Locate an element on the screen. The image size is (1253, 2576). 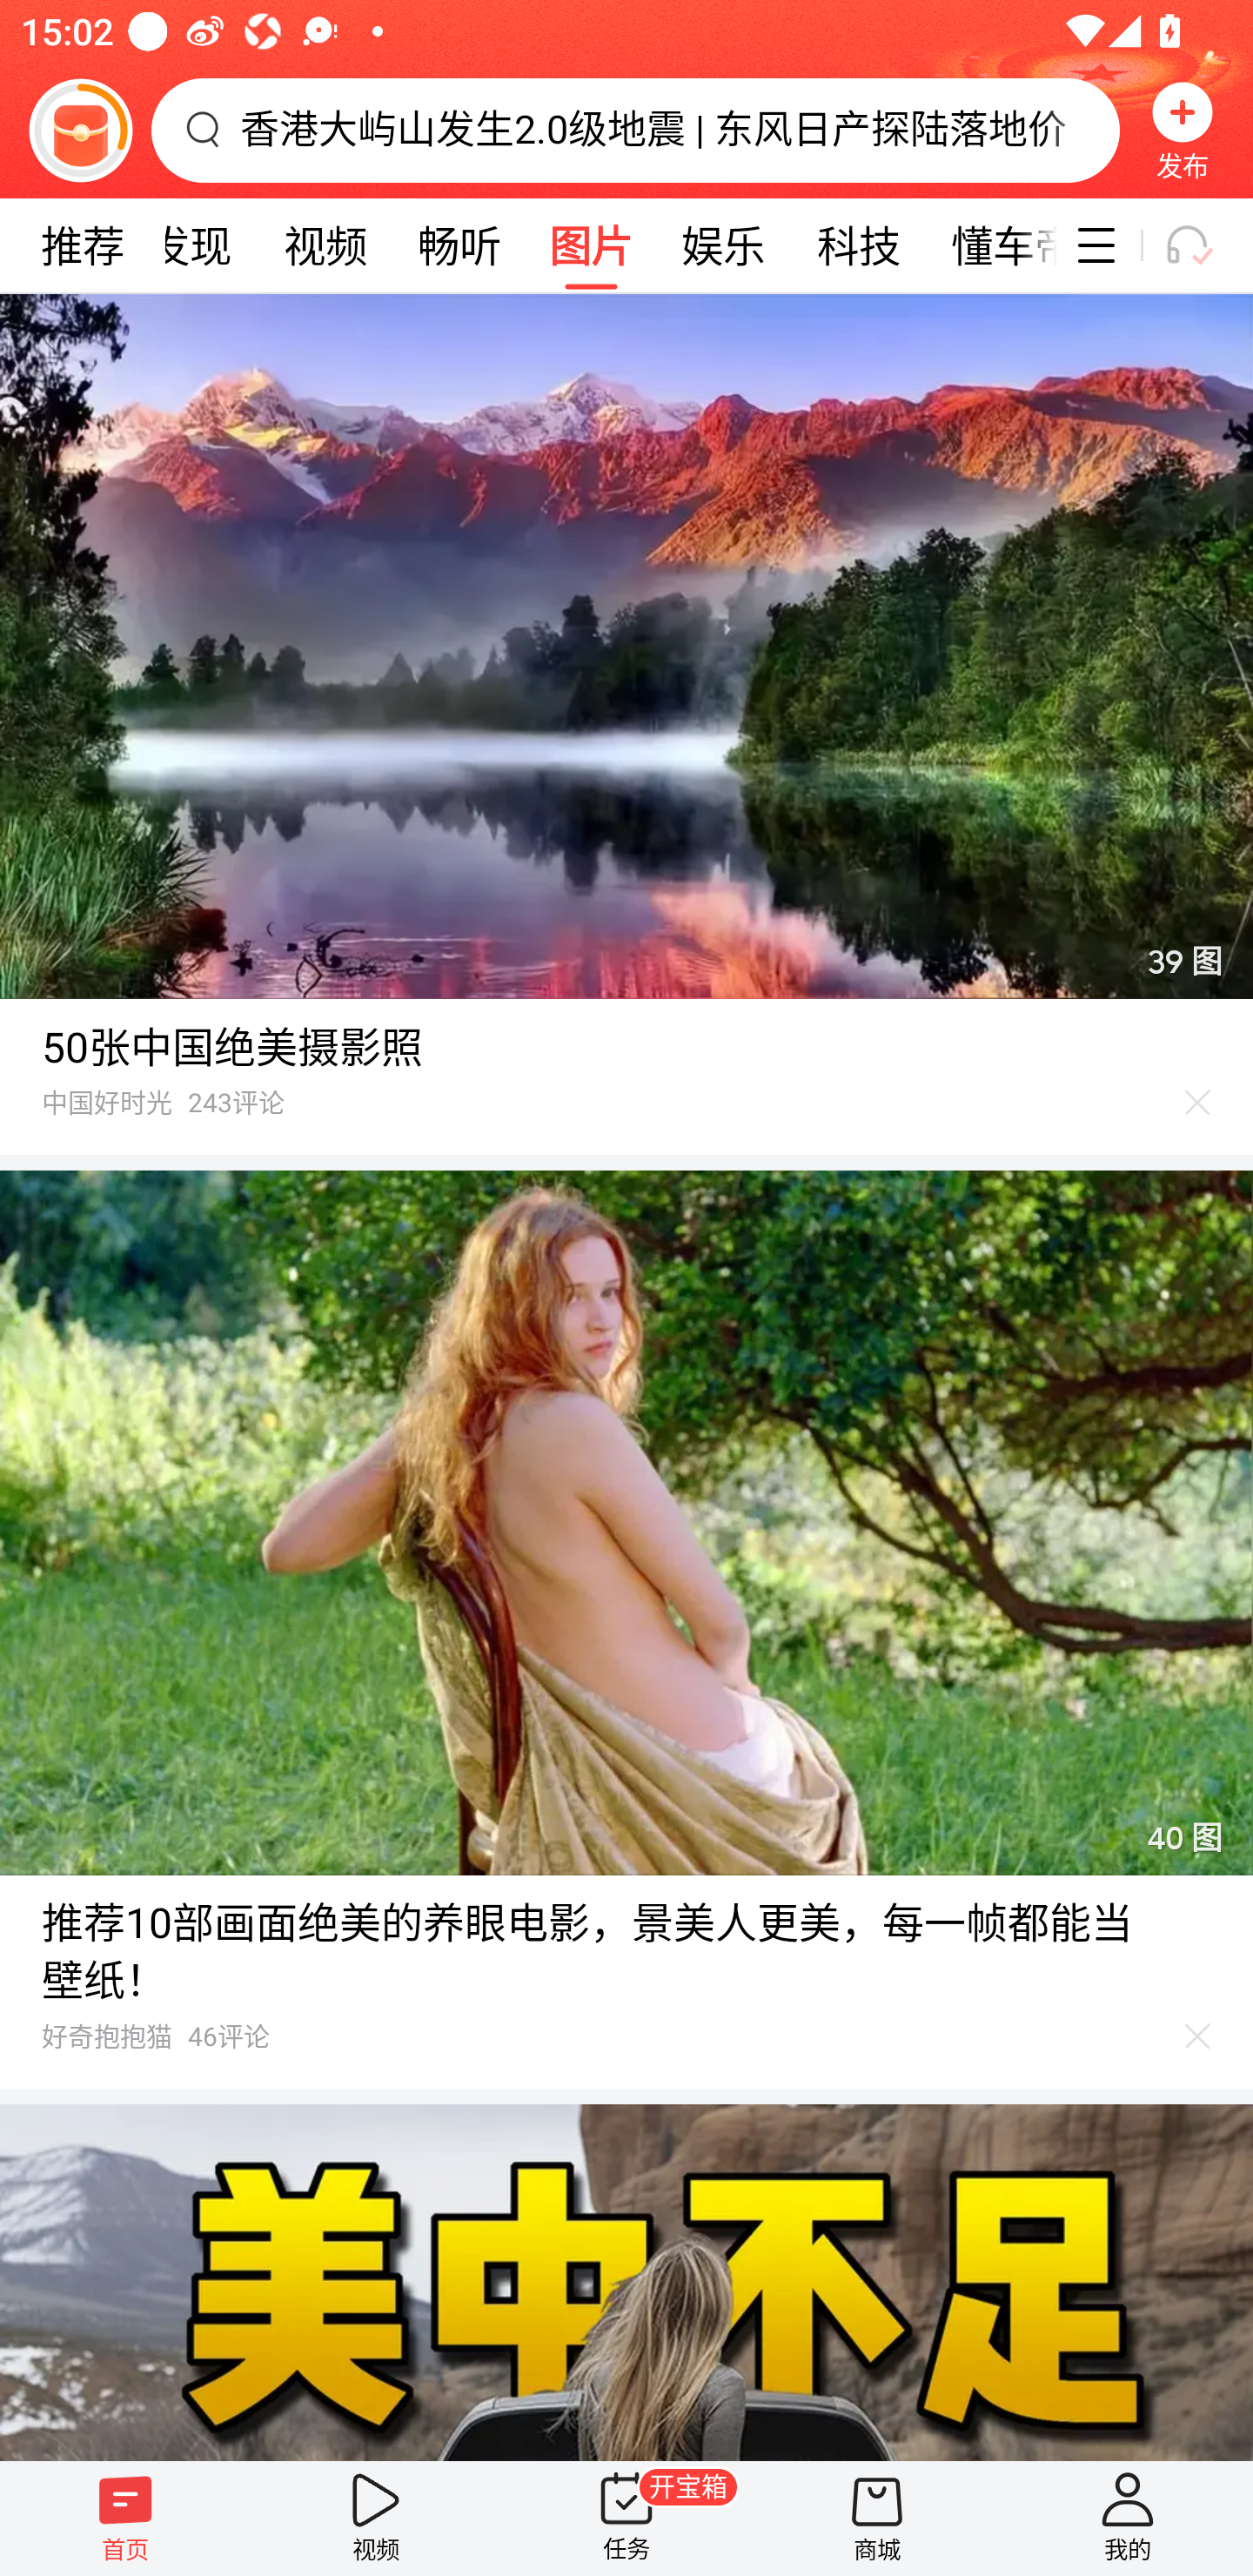
懂车帝 is located at coordinates (992, 245).